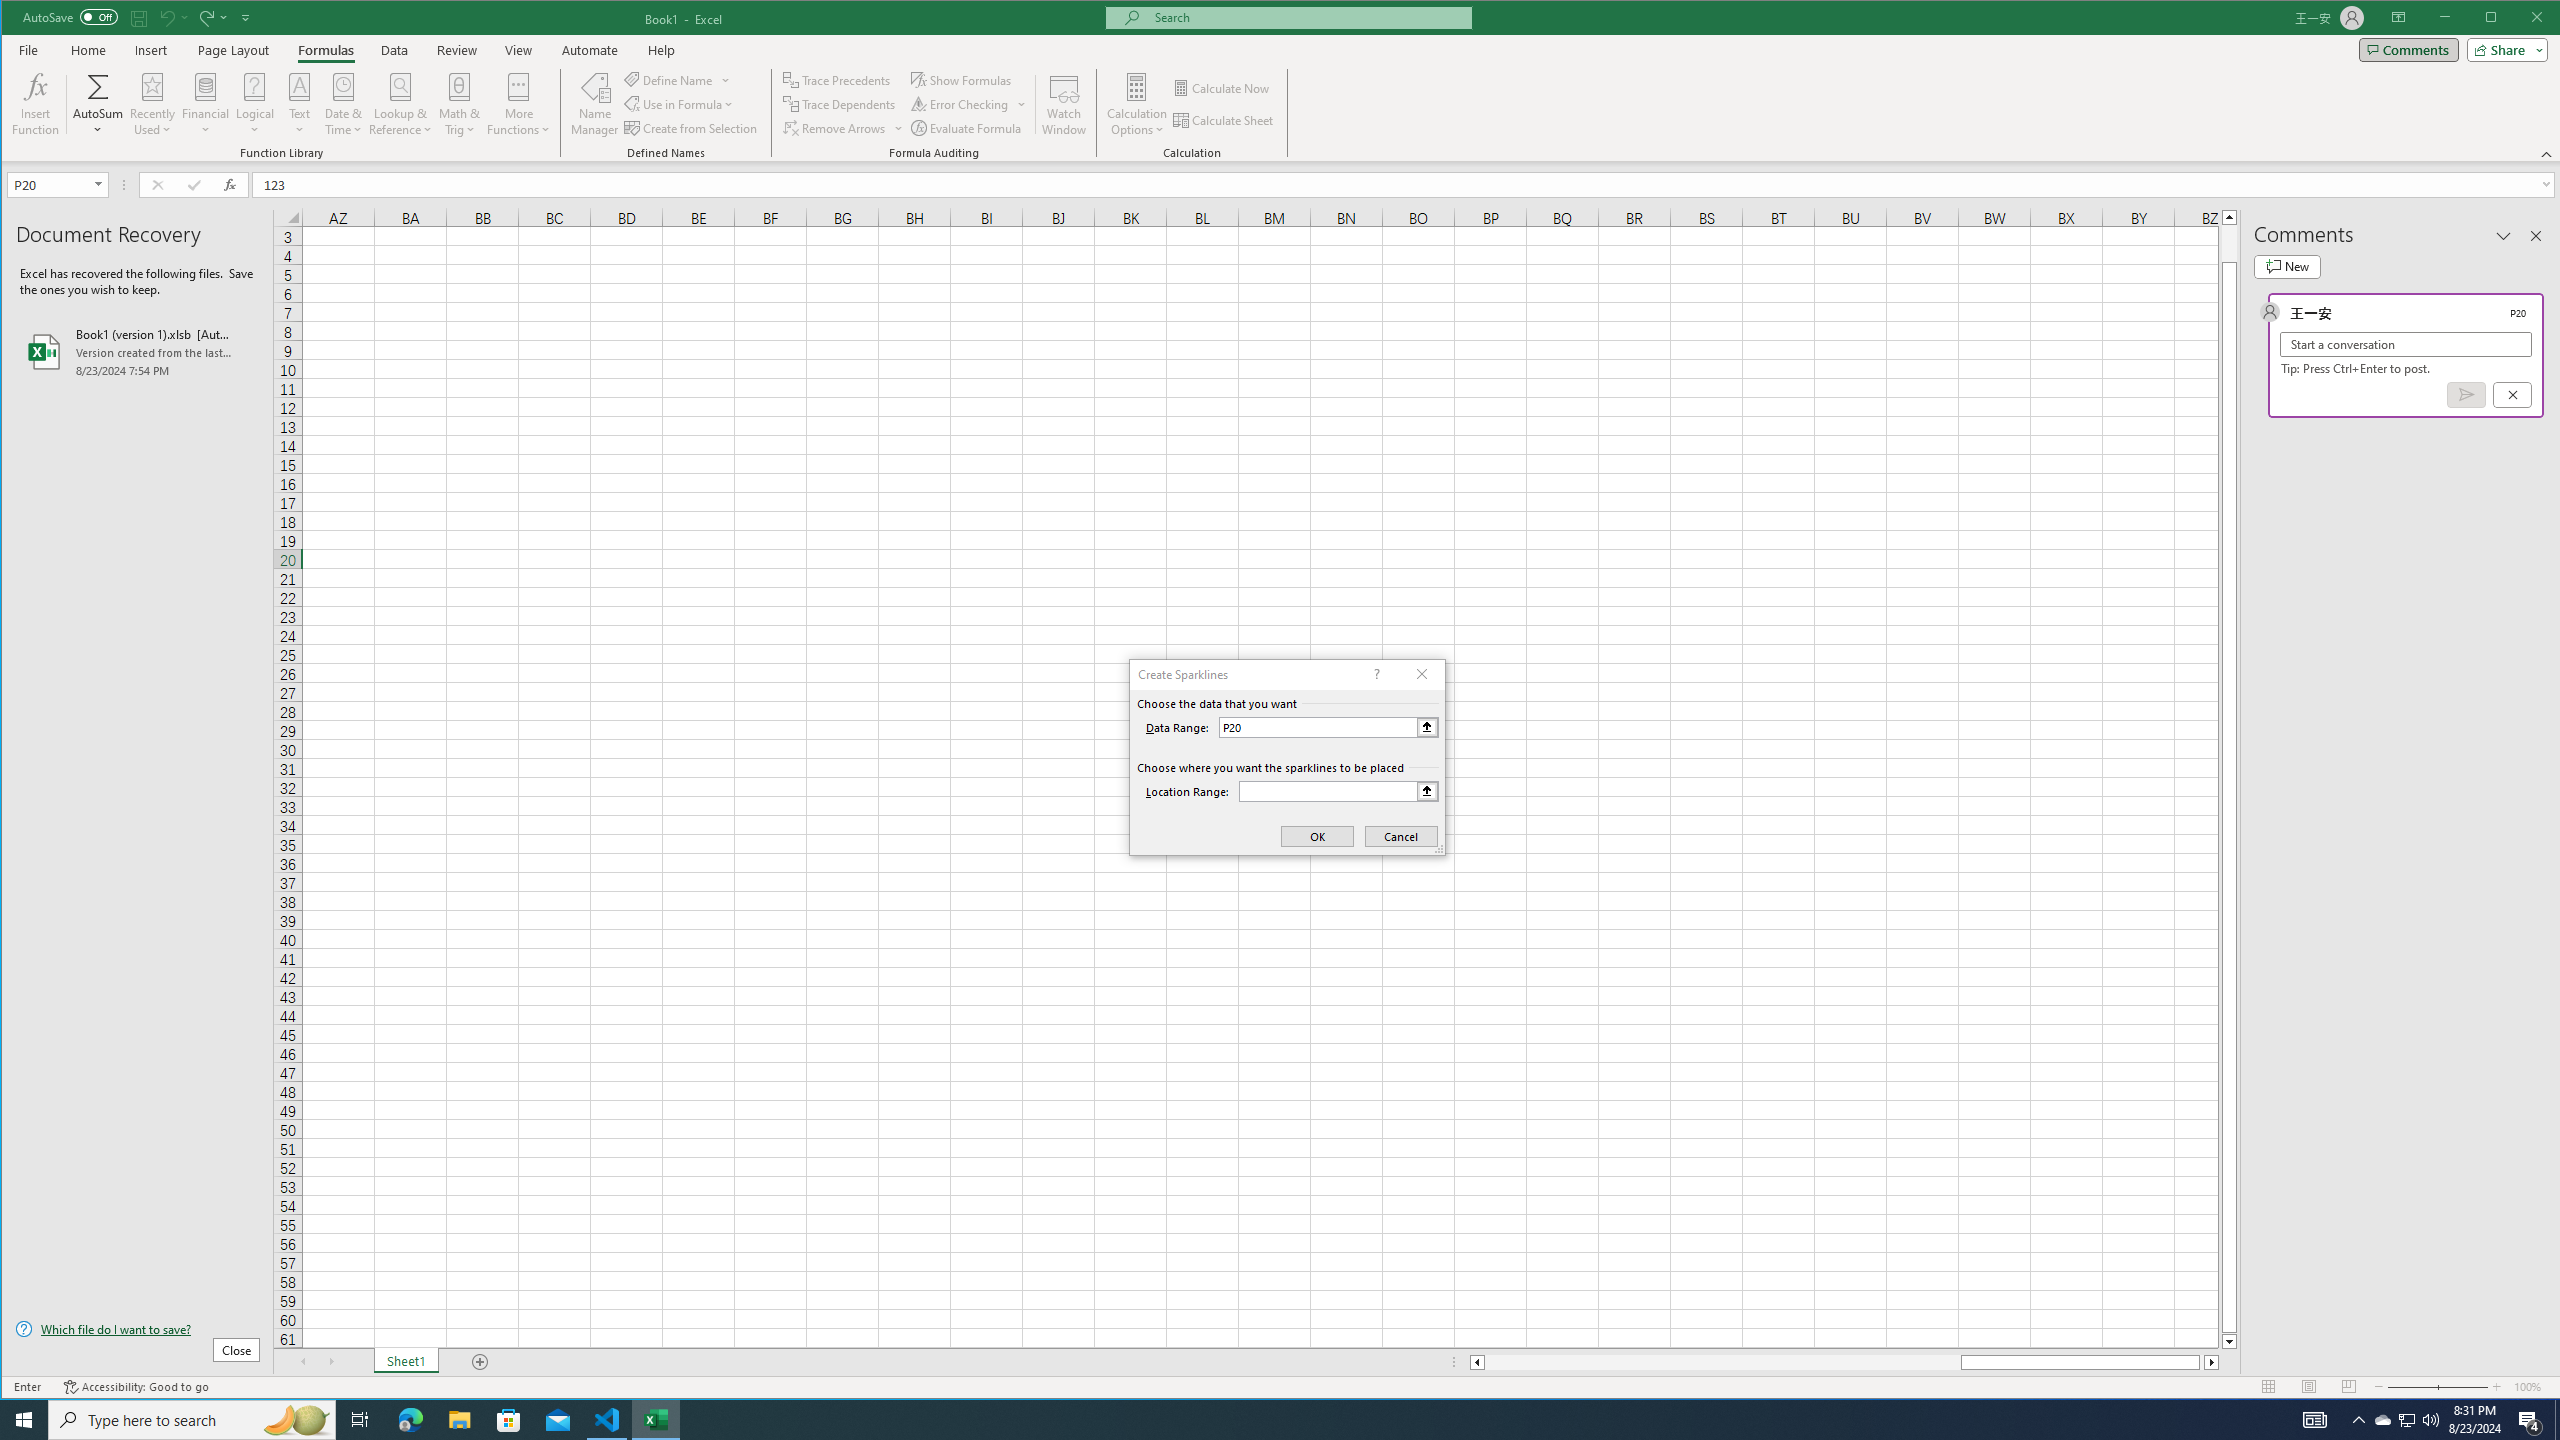  Describe the element at coordinates (395, 50) in the screenshot. I see `Data` at that location.